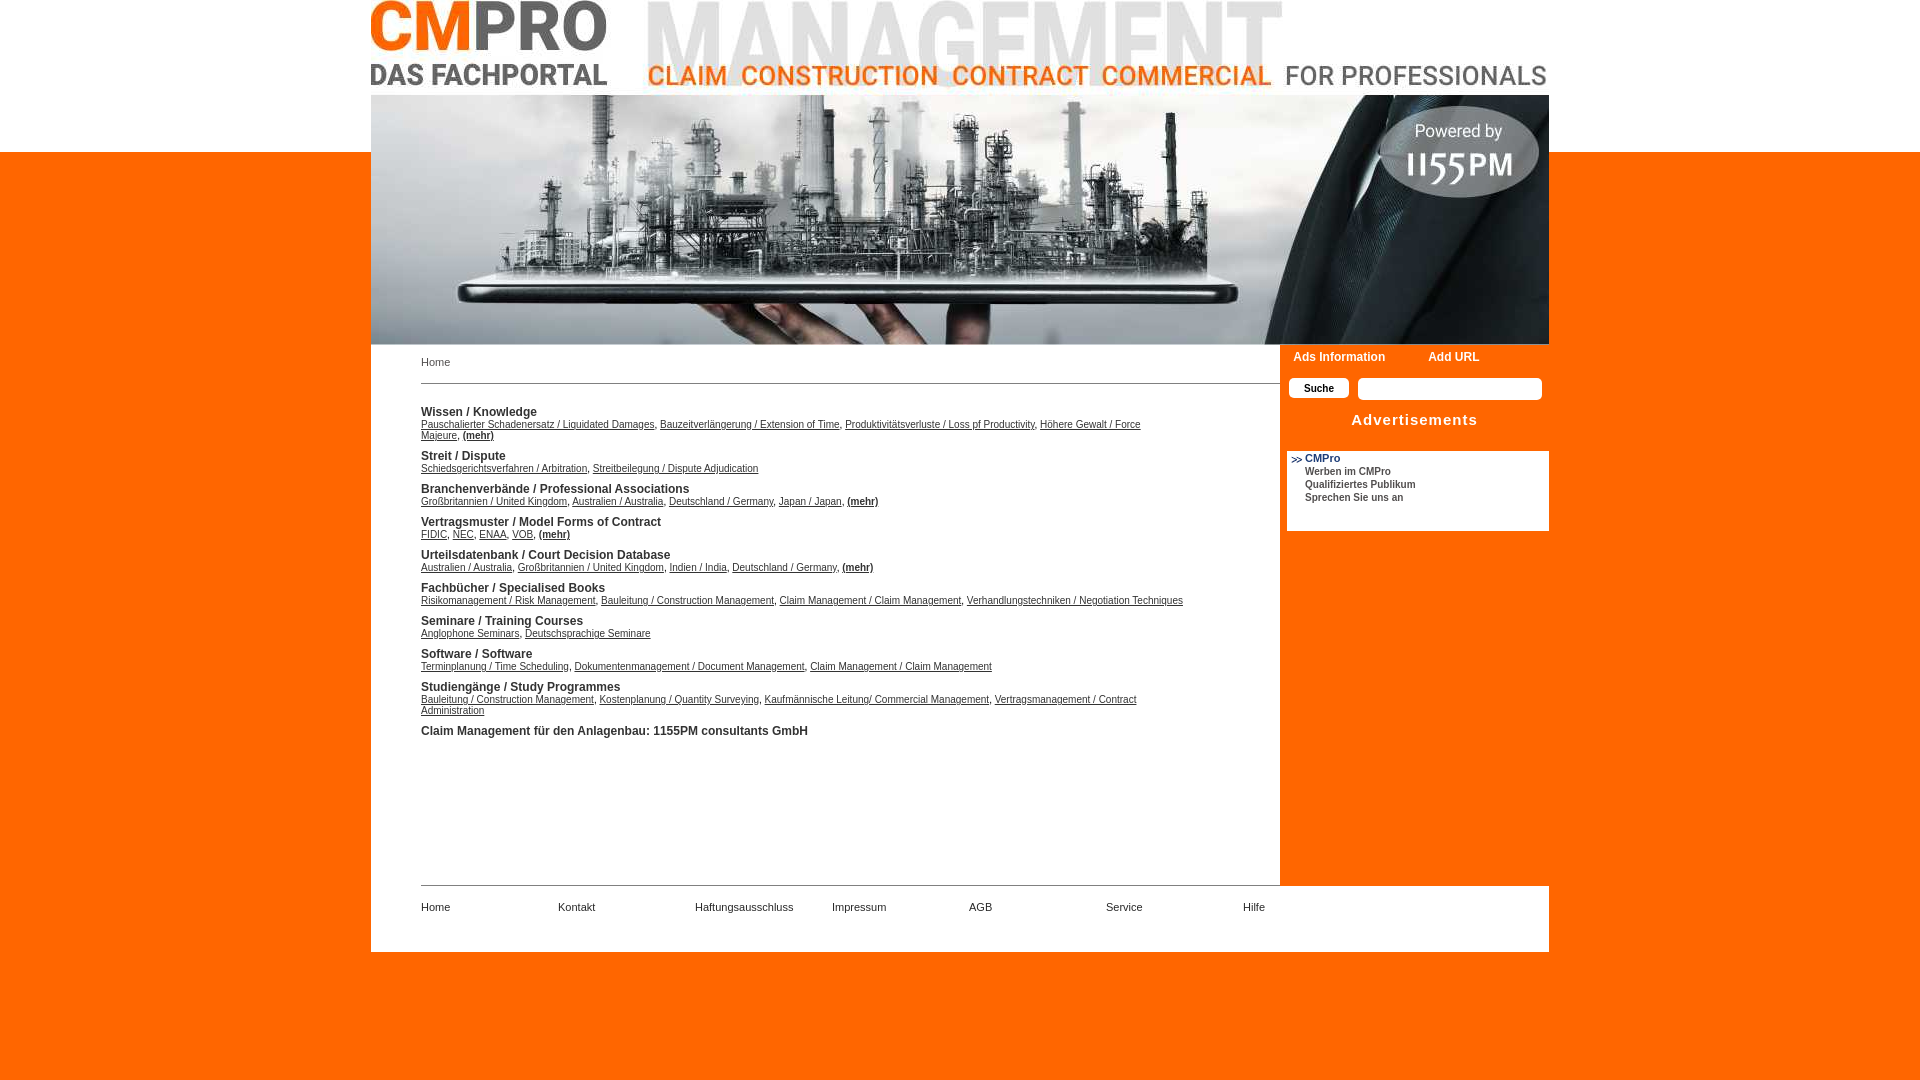  What do you see at coordinates (464, 534) in the screenshot?
I see `NEC` at bounding box center [464, 534].